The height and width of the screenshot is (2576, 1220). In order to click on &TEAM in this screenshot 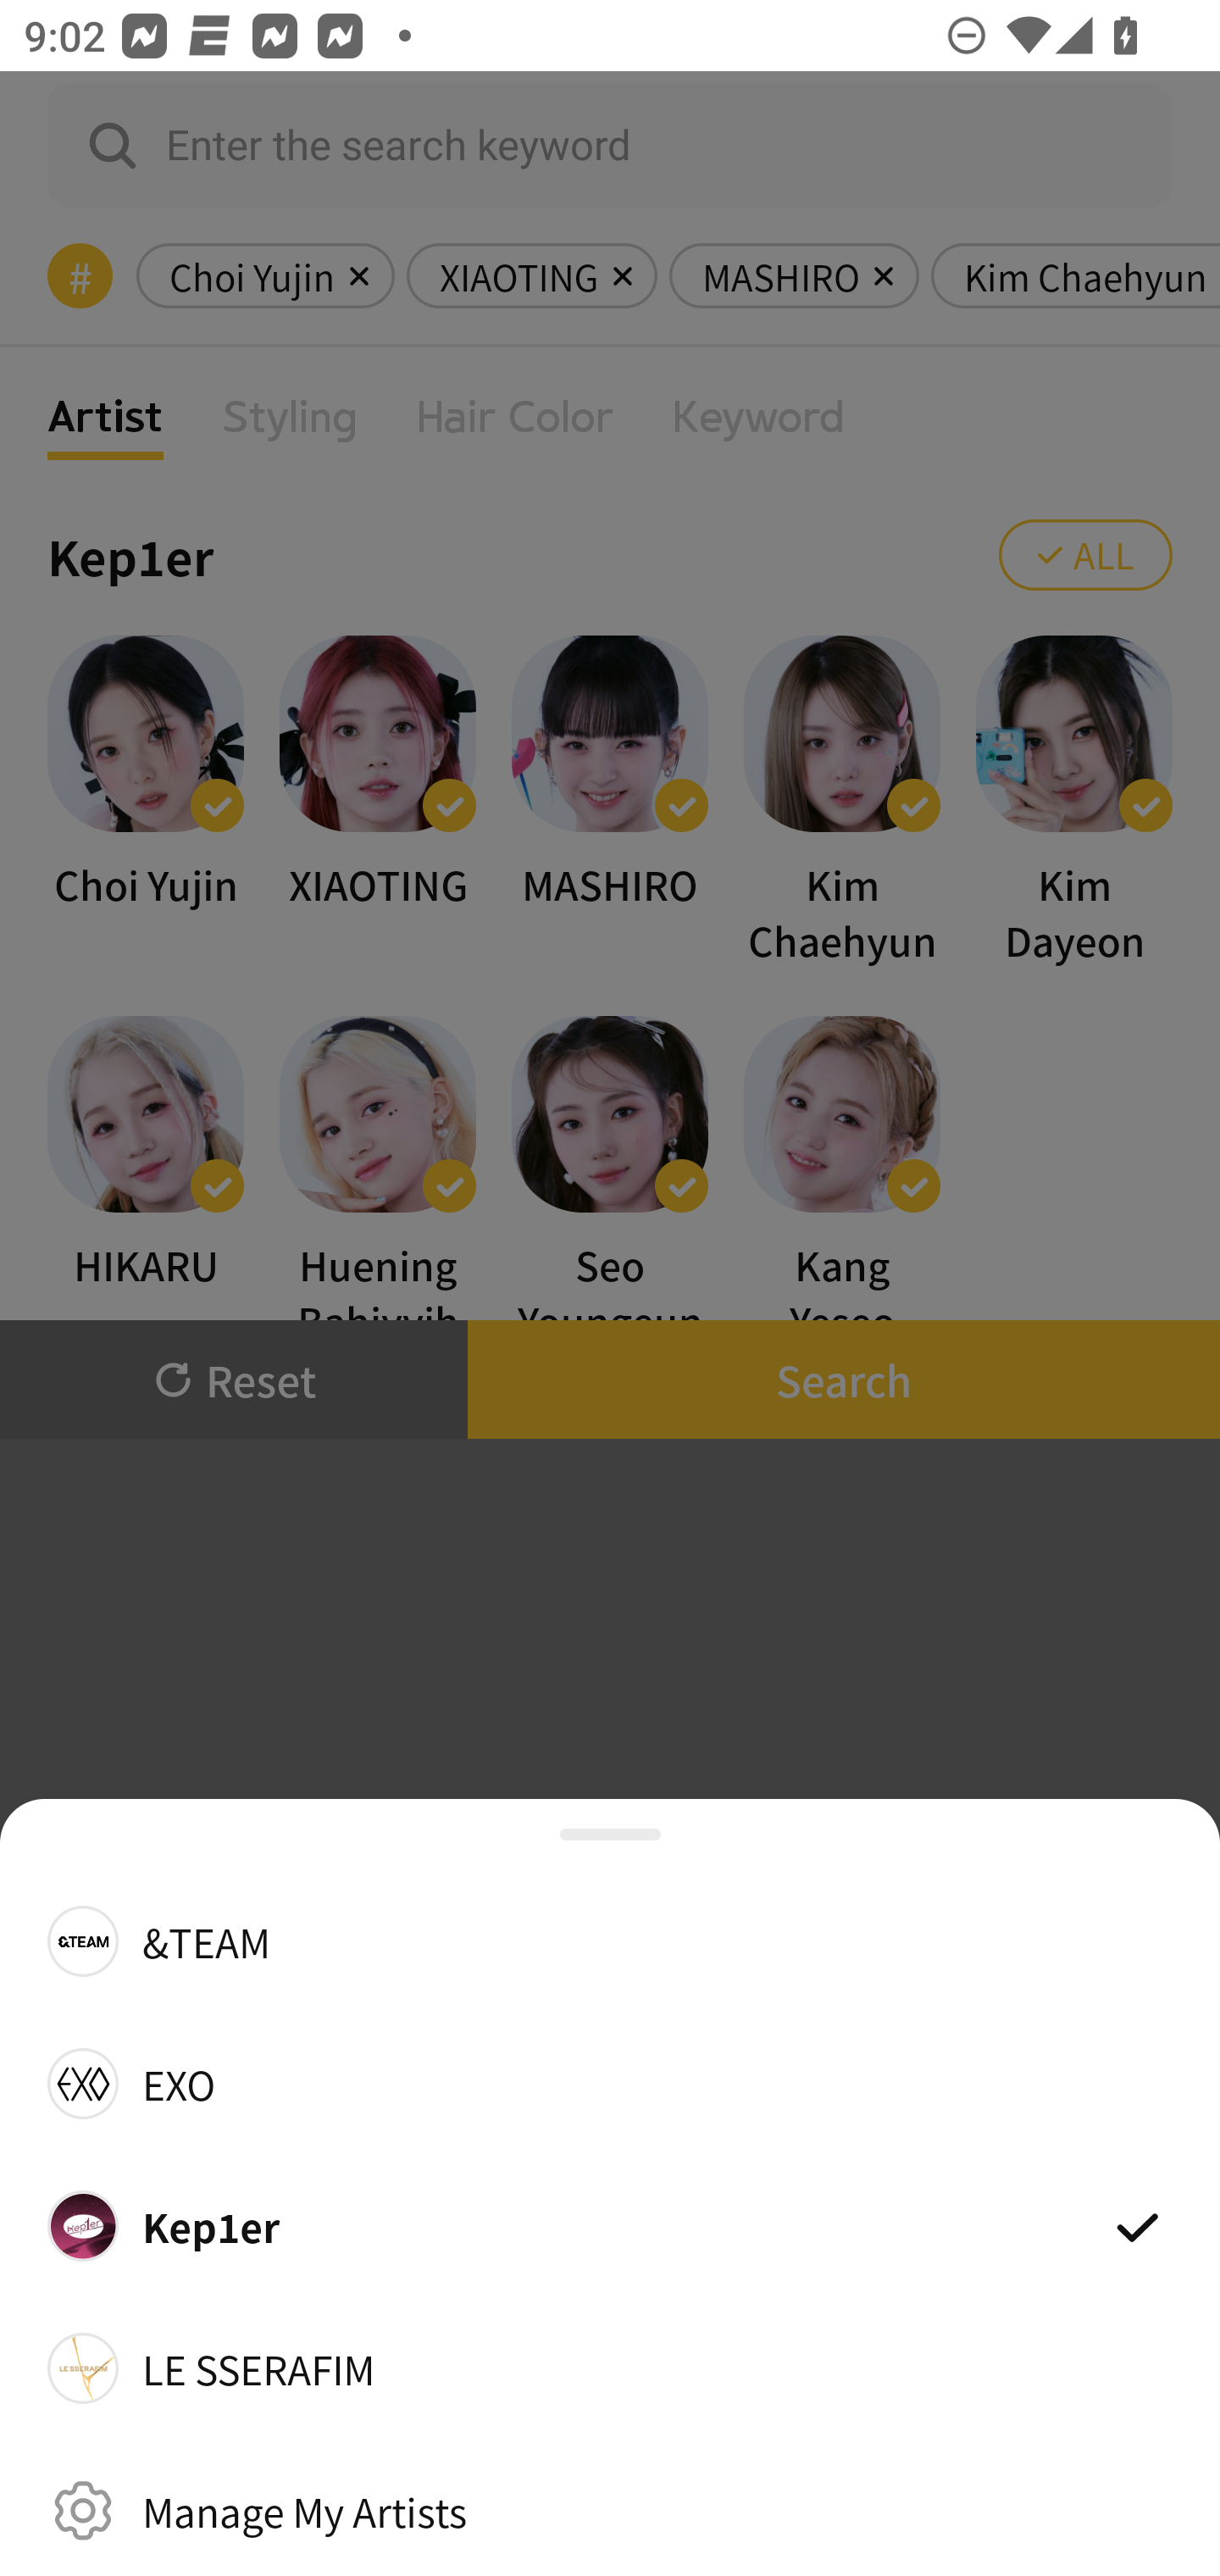, I will do `click(610, 1940)`.